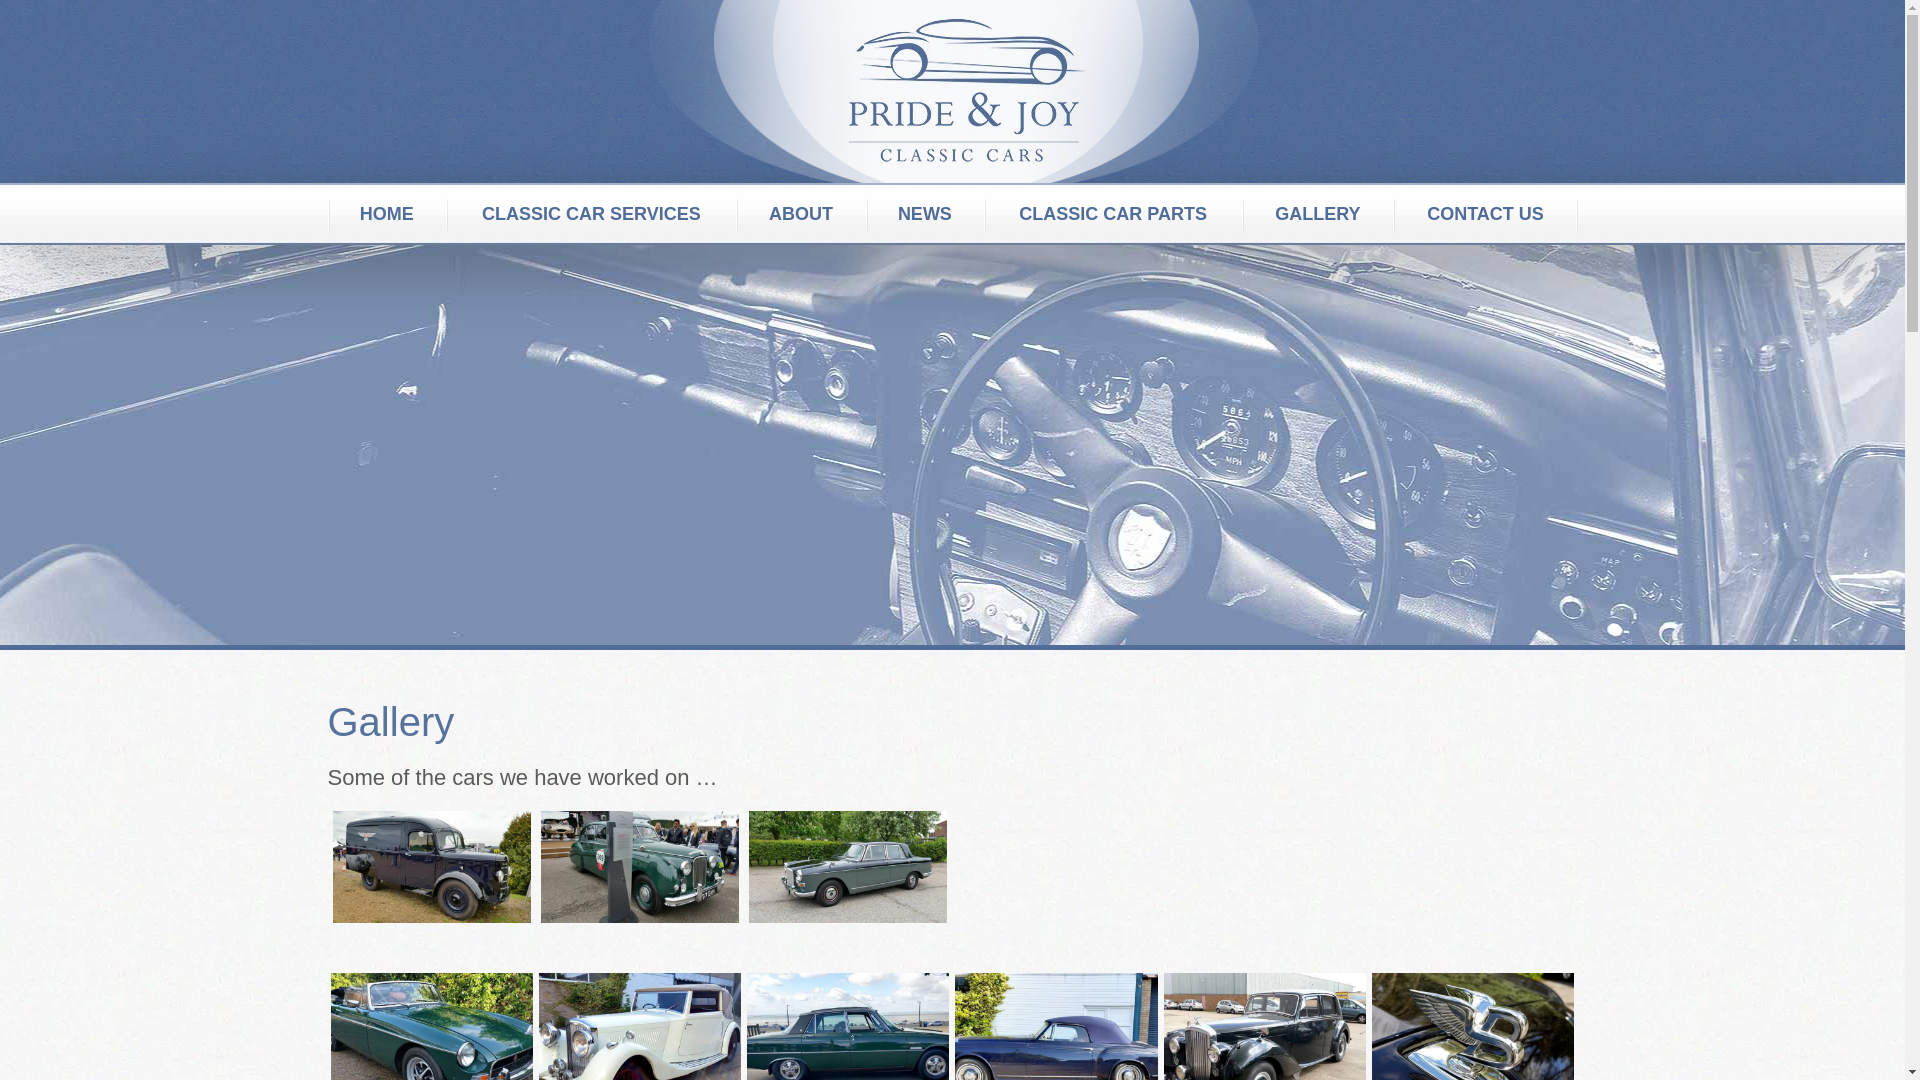  I want to click on HOME, so click(388, 214).